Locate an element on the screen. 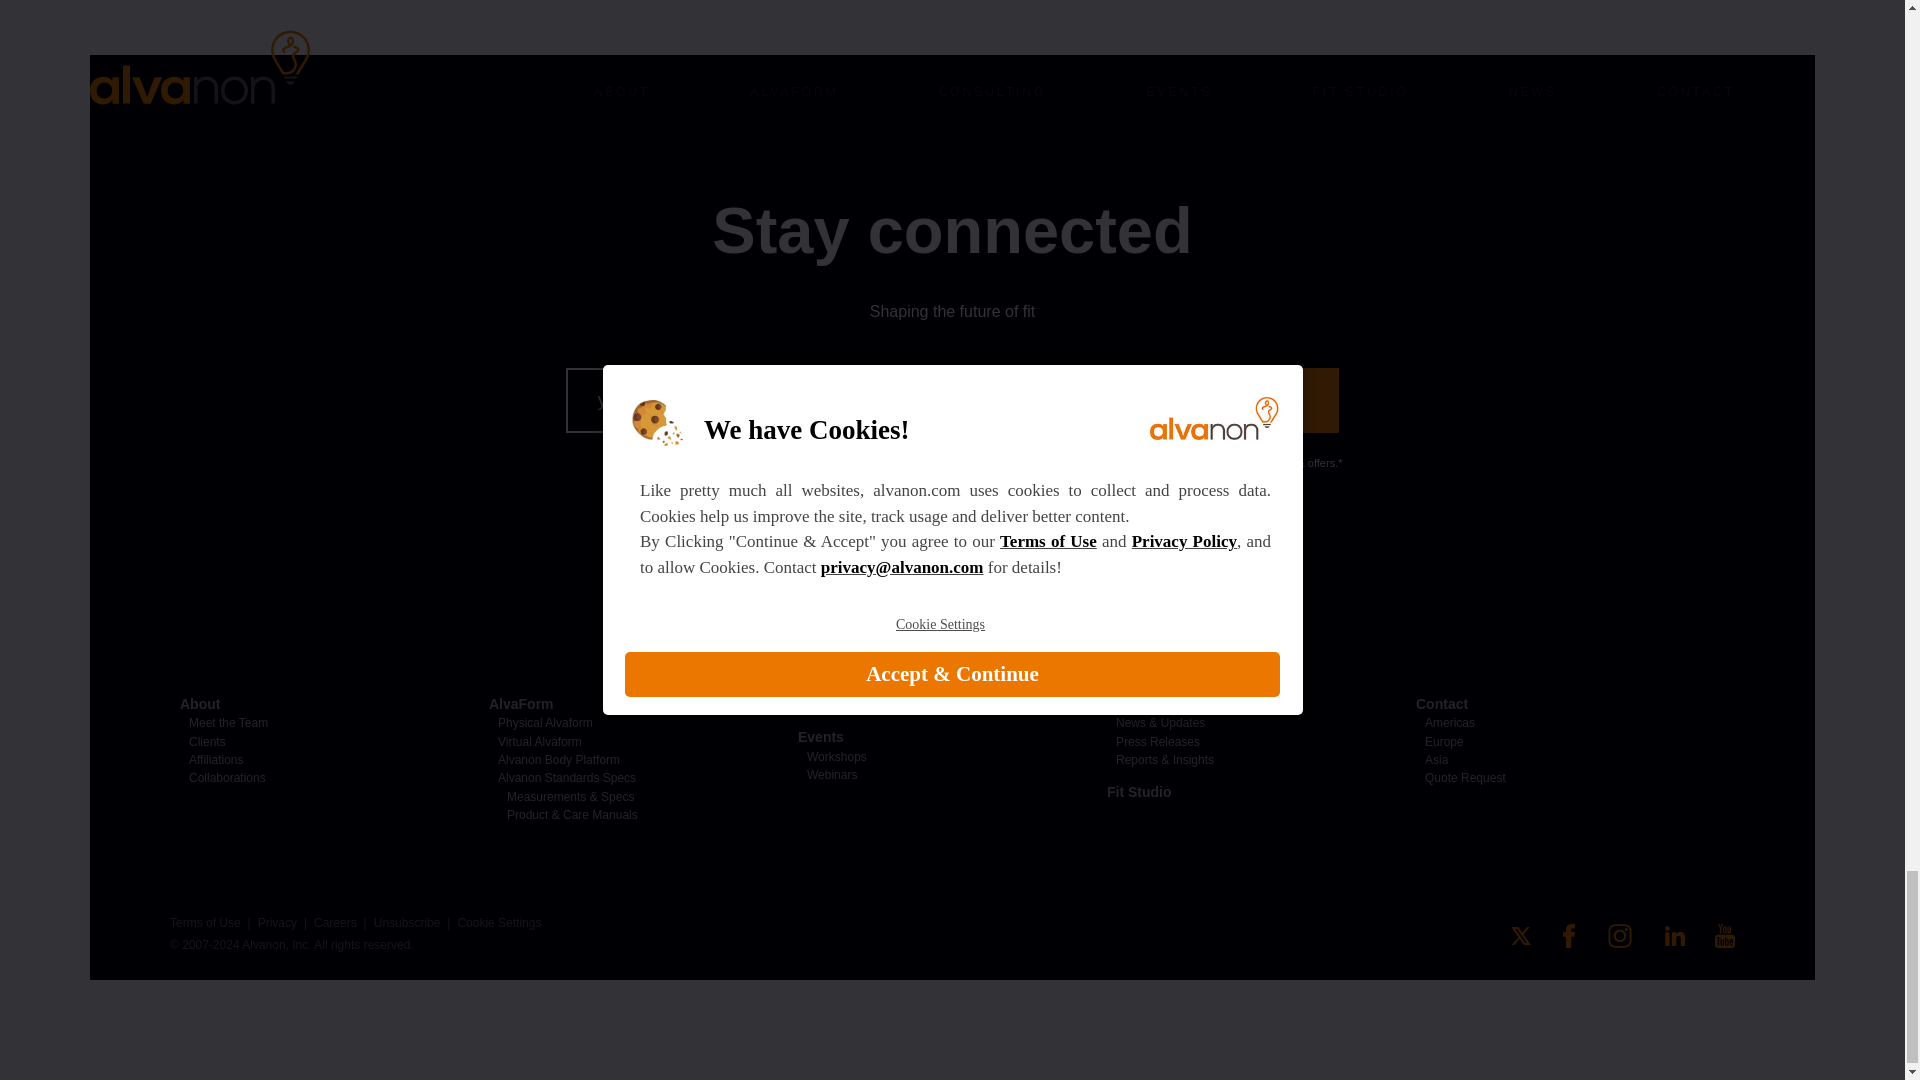 This screenshot has width=1920, height=1080. Collaborations is located at coordinates (227, 778).